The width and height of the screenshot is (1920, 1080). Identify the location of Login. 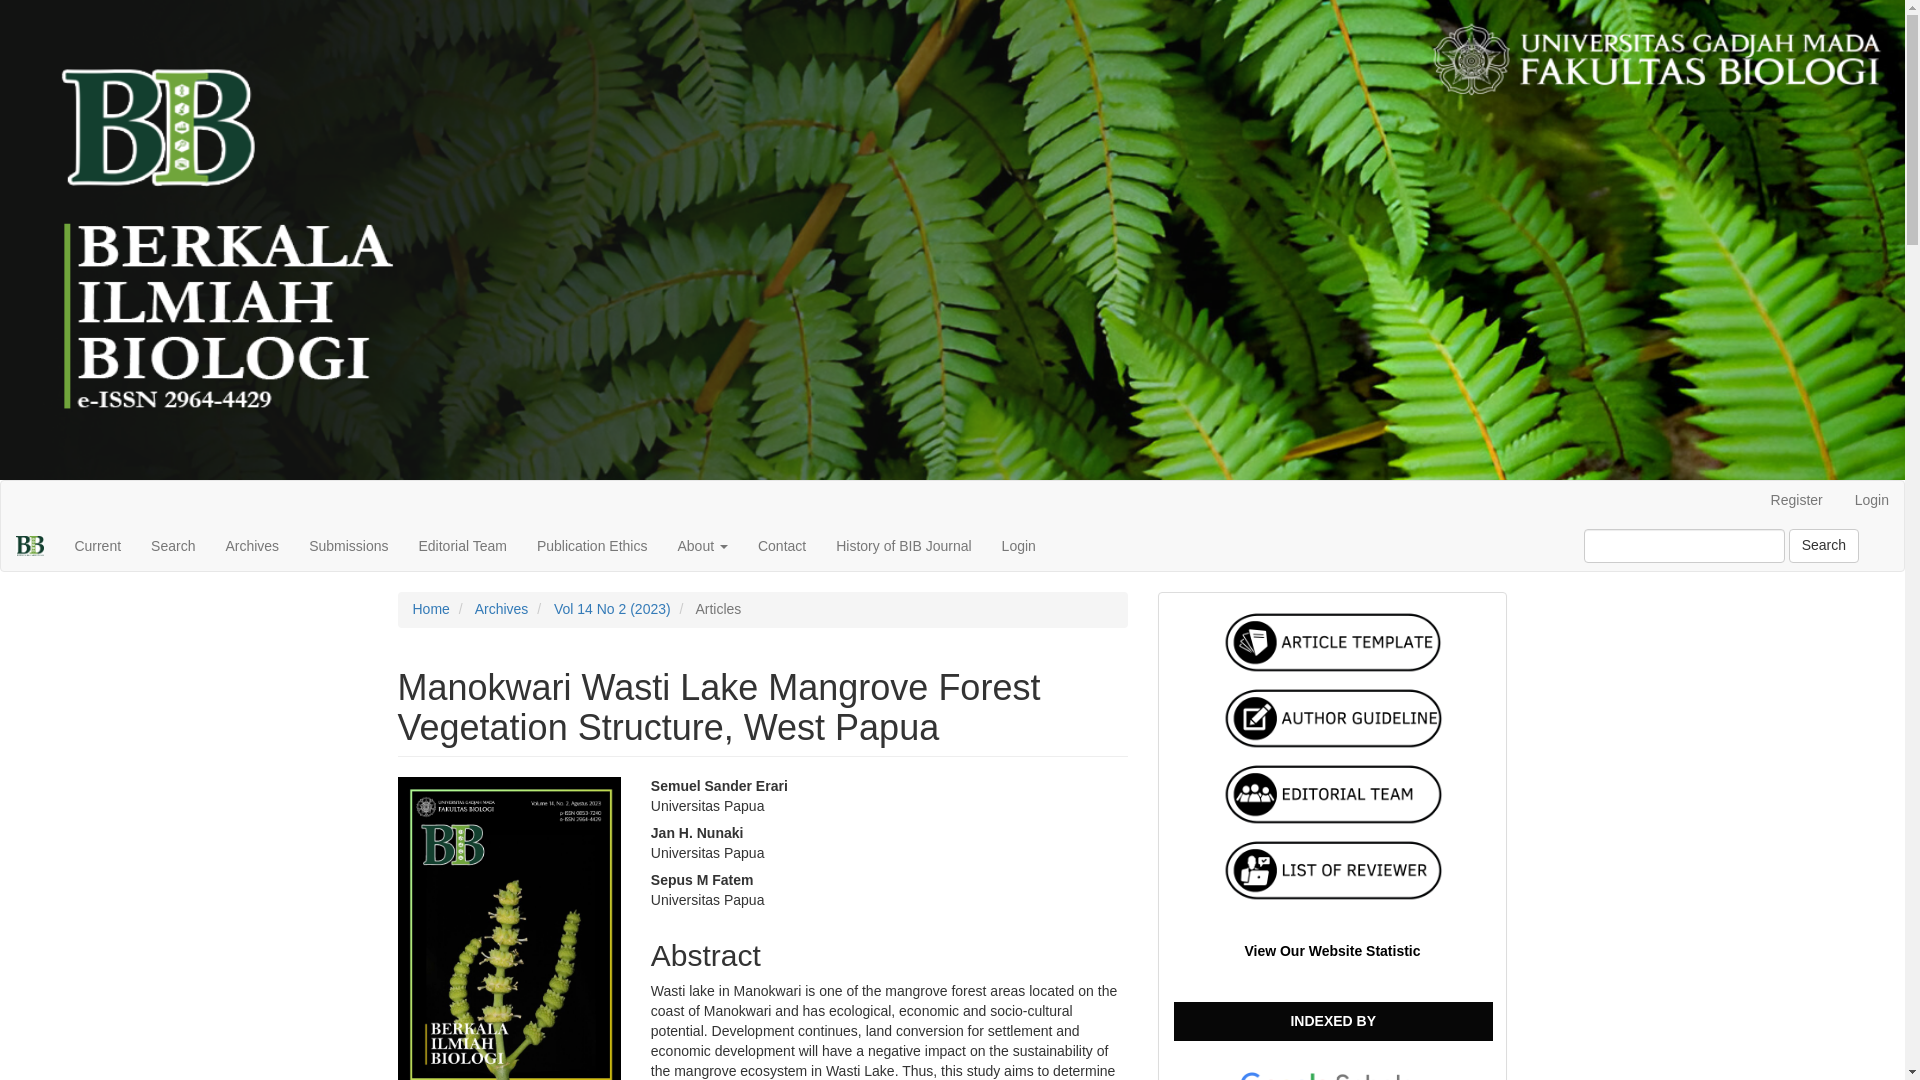
(1018, 546).